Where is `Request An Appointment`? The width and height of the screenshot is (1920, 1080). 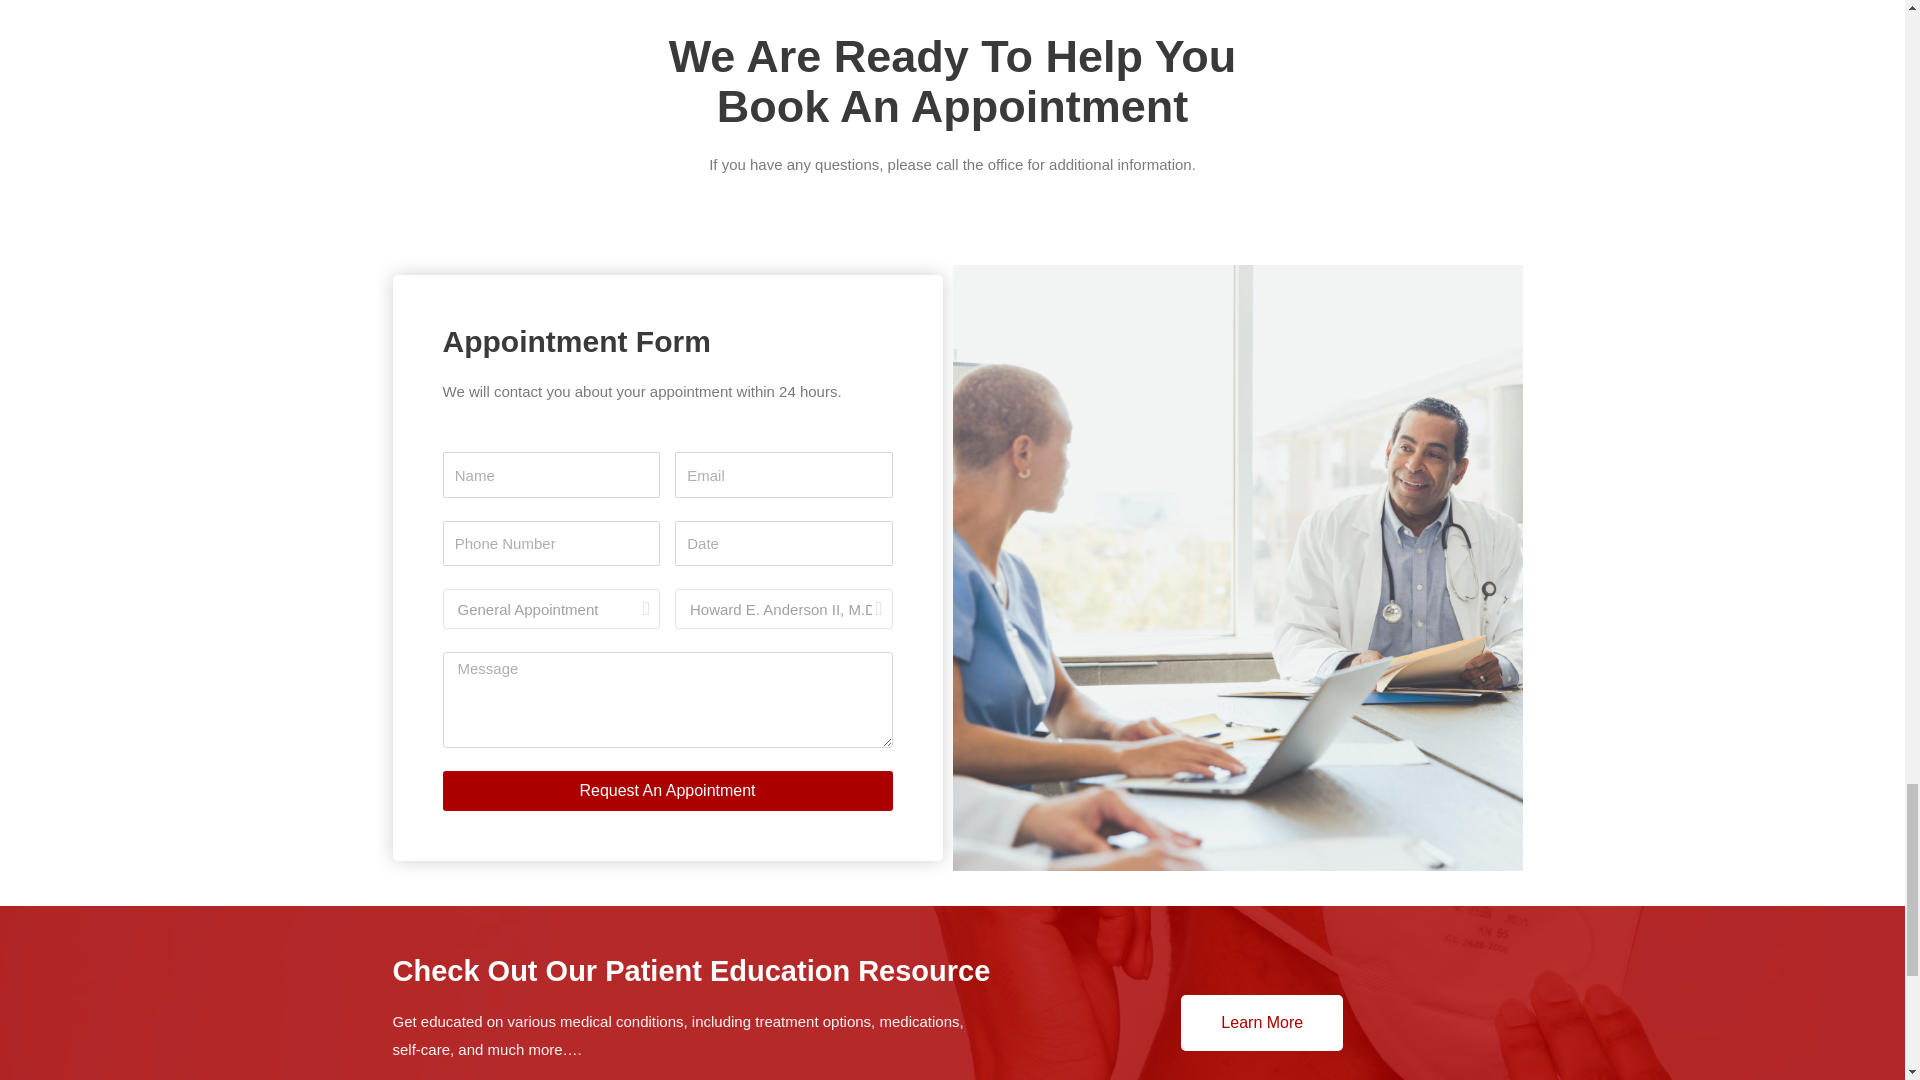 Request An Appointment is located at coordinates (666, 791).